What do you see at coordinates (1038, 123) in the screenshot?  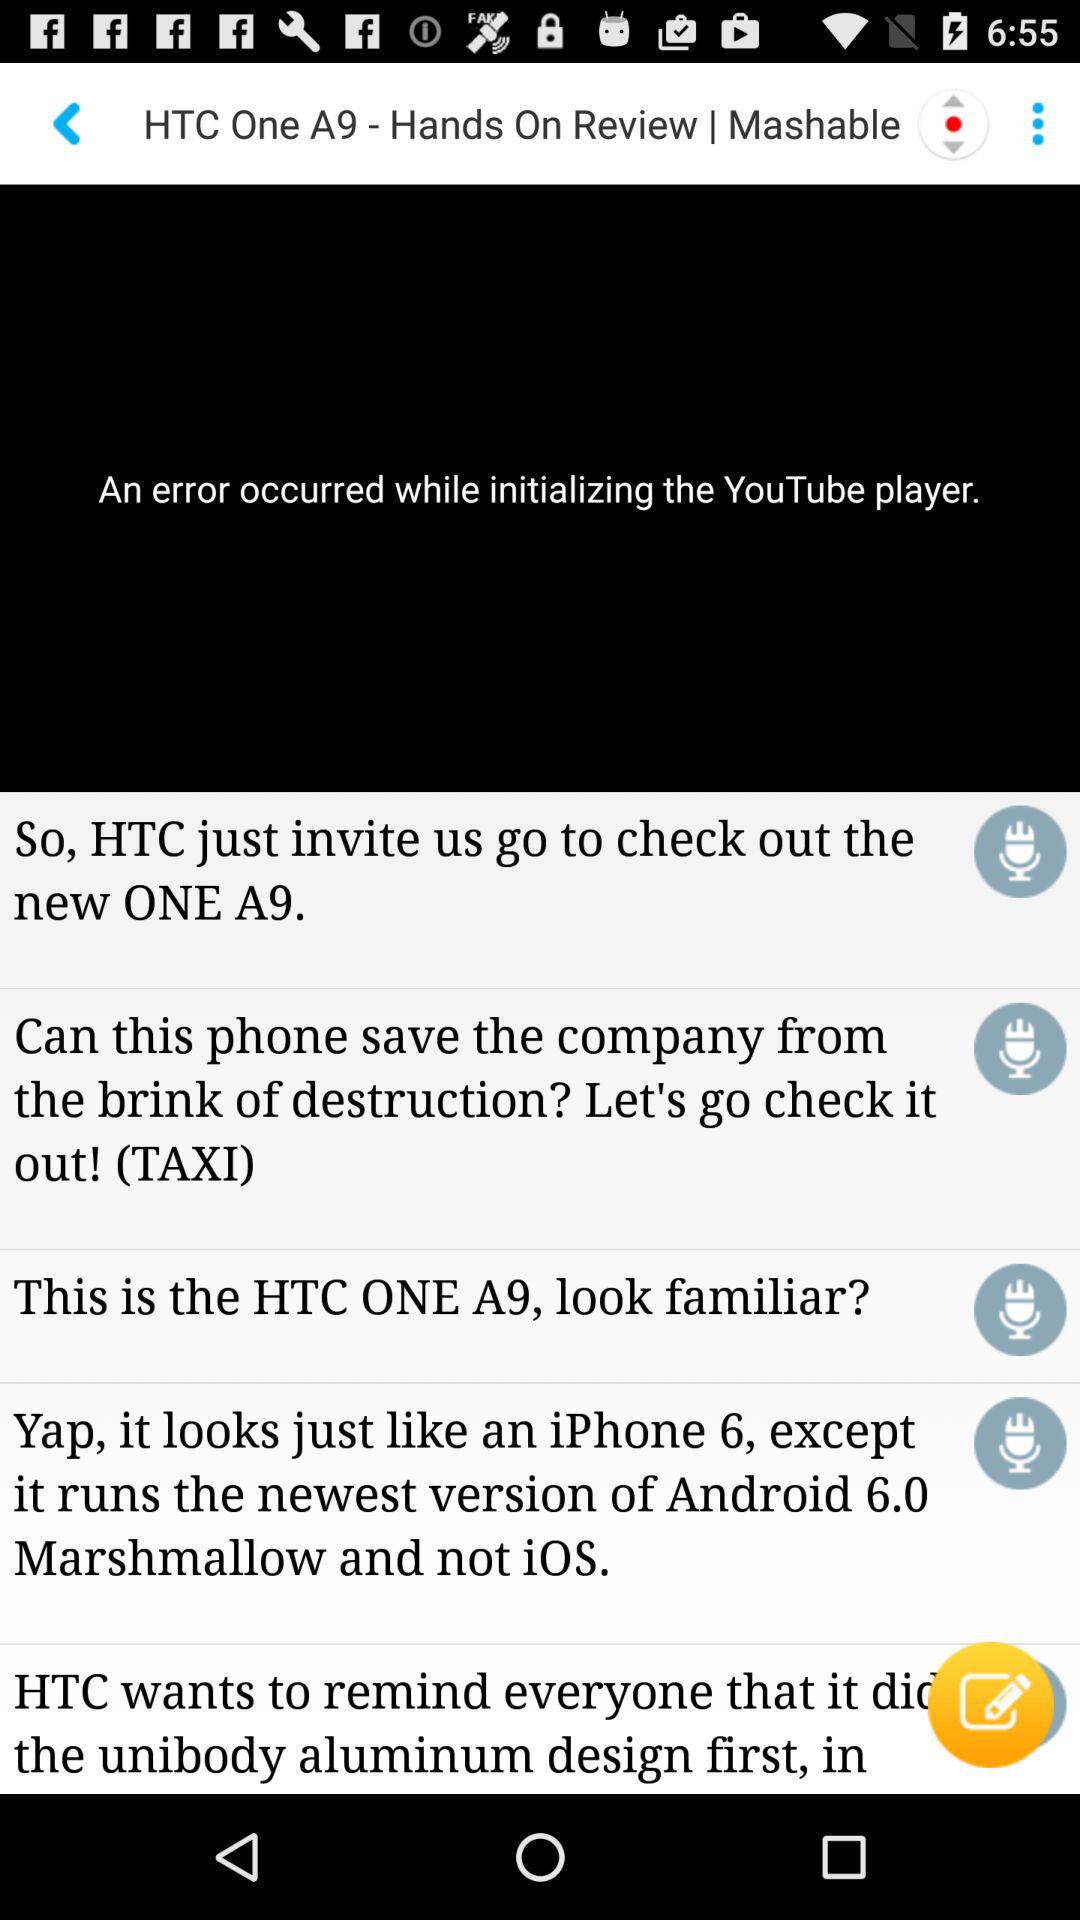 I see `press icon above an error occurred` at bounding box center [1038, 123].